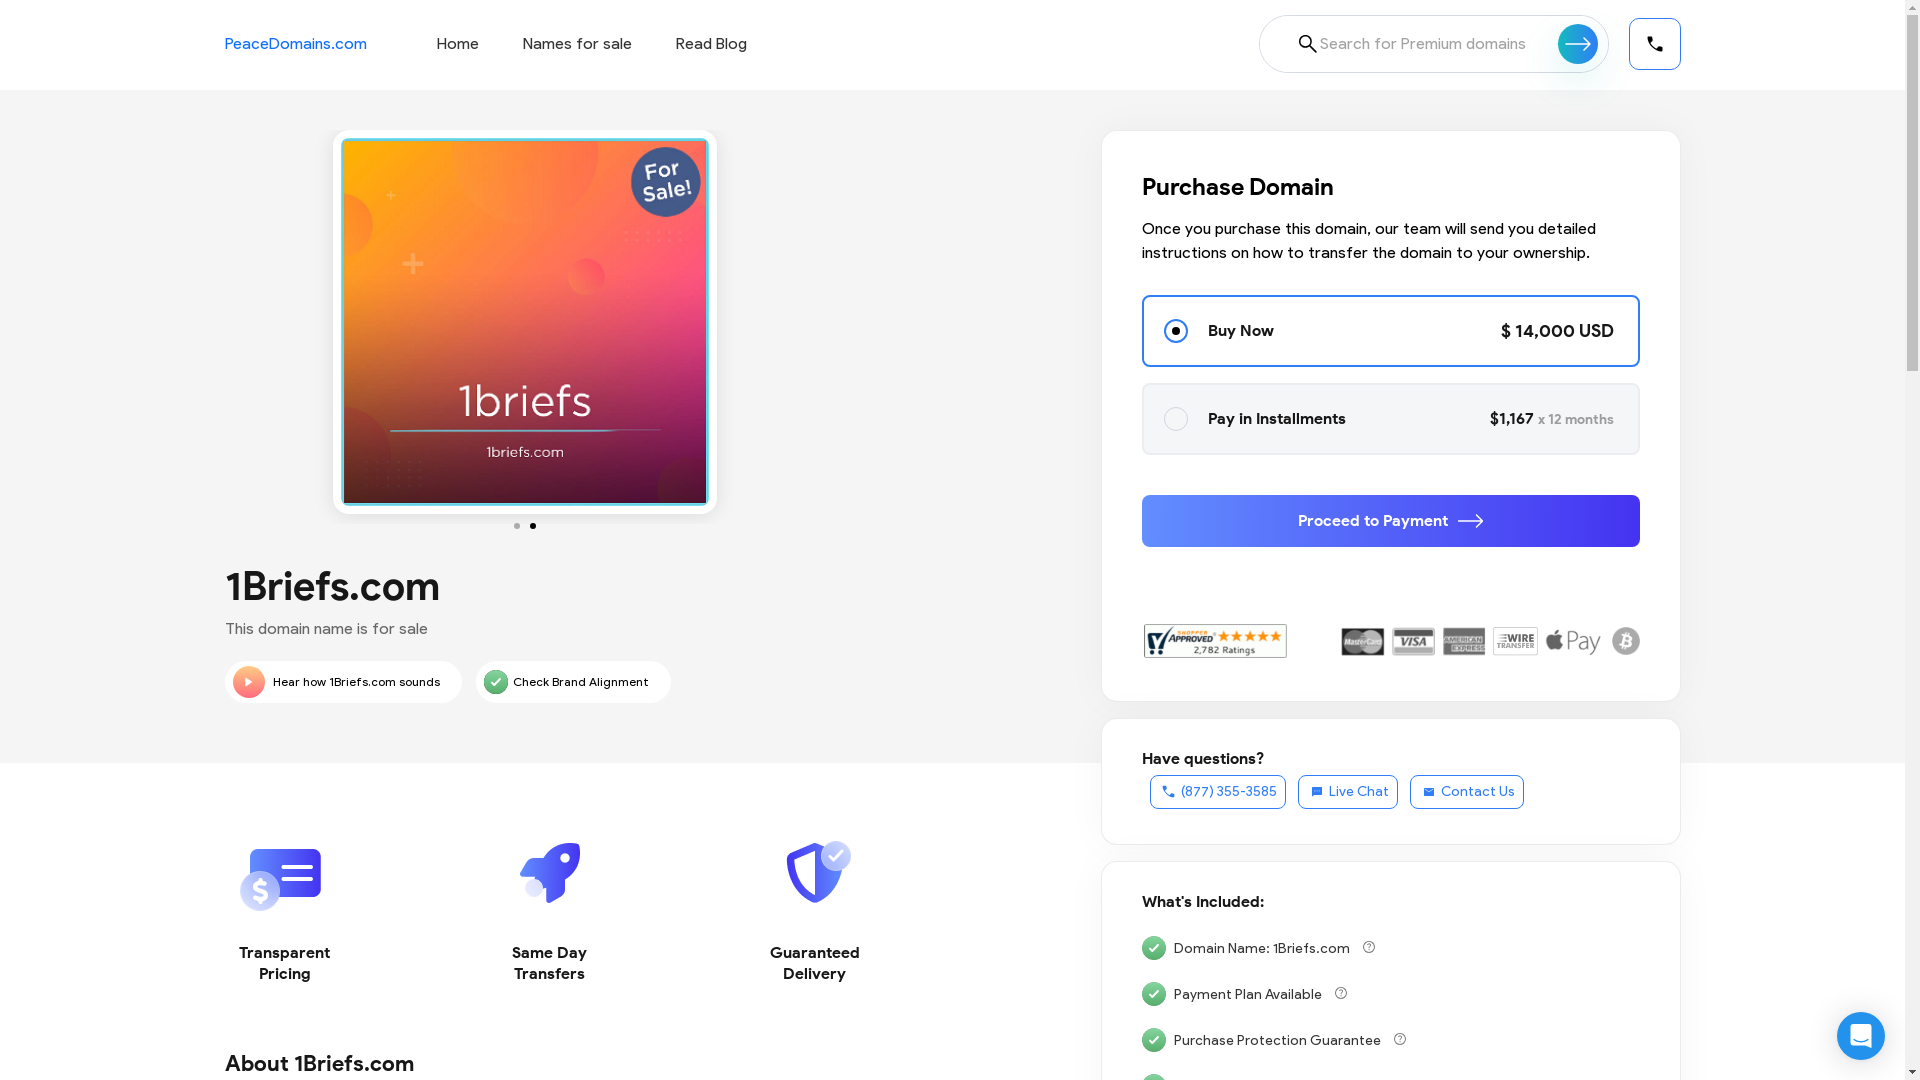  I want to click on Read Blog, so click(712, 44).